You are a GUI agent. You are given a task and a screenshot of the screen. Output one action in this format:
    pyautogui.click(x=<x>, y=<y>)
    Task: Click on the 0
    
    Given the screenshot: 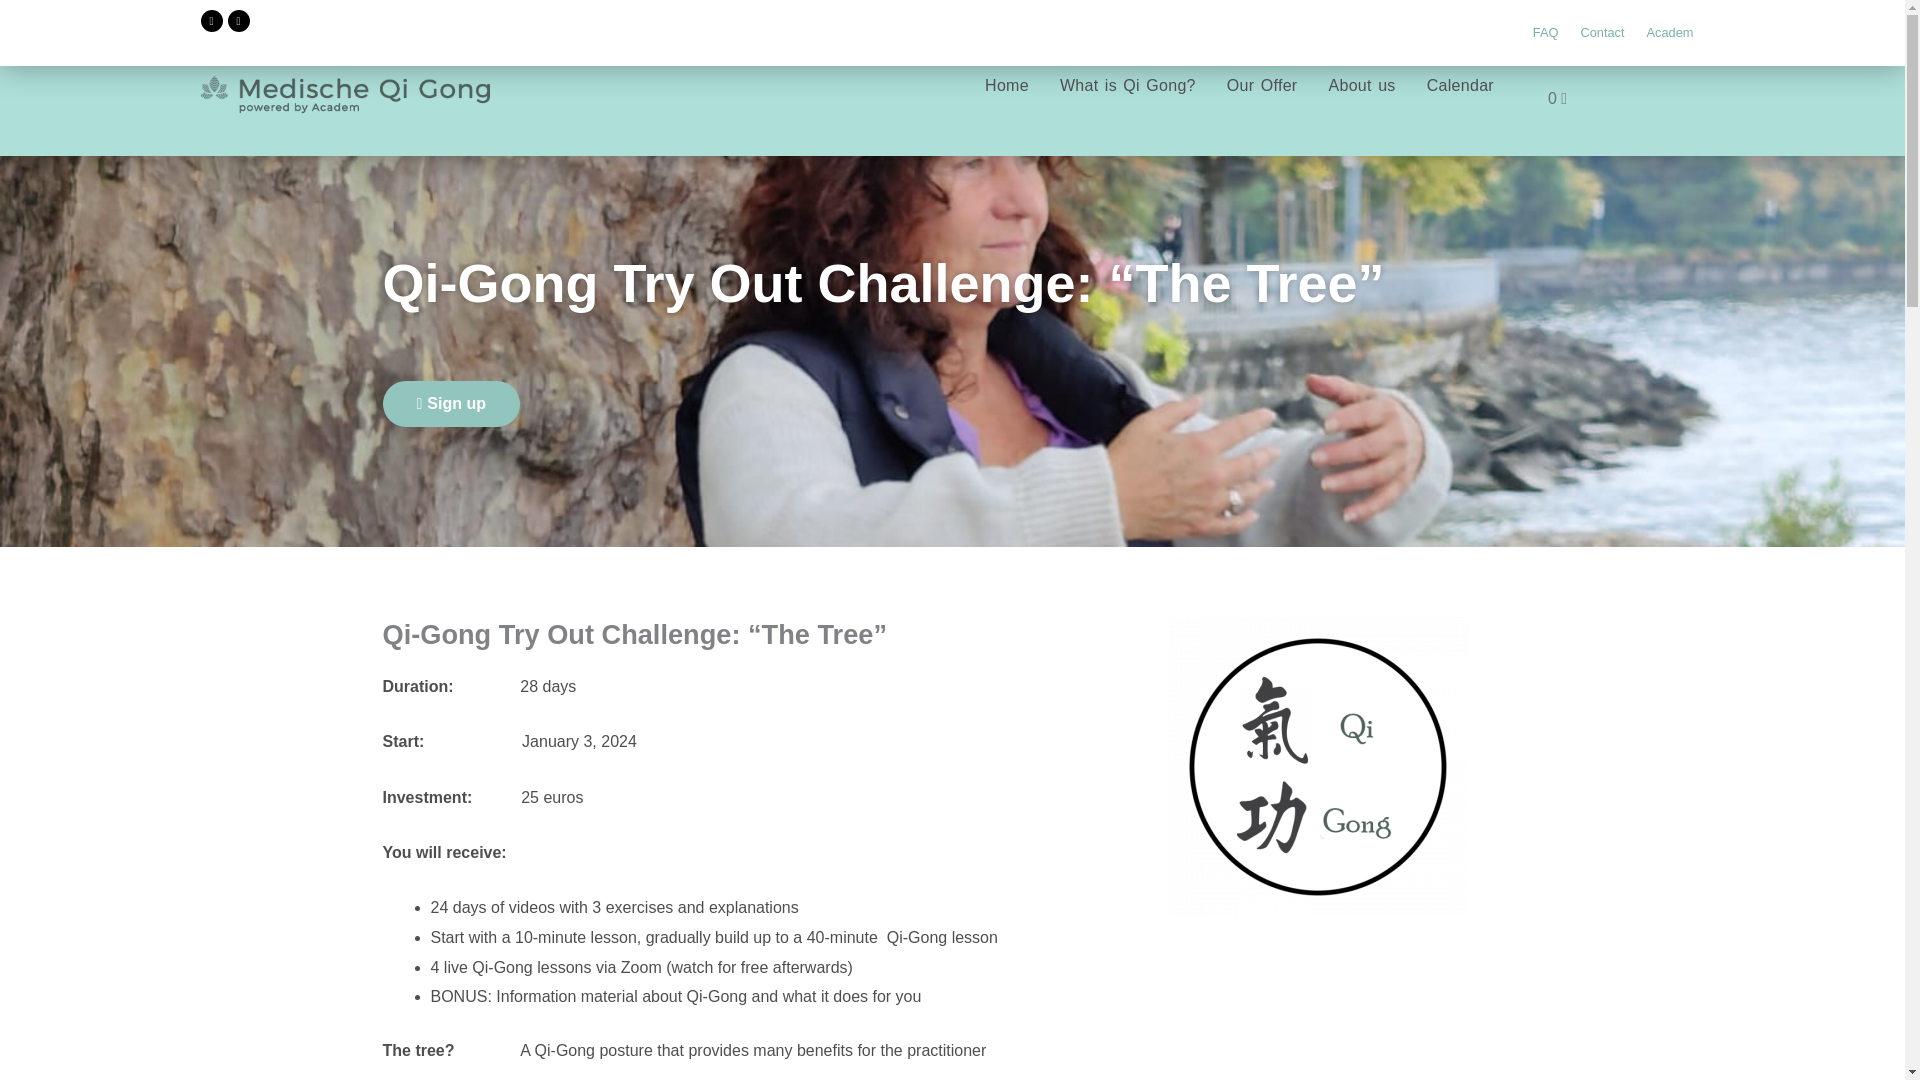 What is the action you would take?
    pyautogui.click(x=1558, y=98)
    